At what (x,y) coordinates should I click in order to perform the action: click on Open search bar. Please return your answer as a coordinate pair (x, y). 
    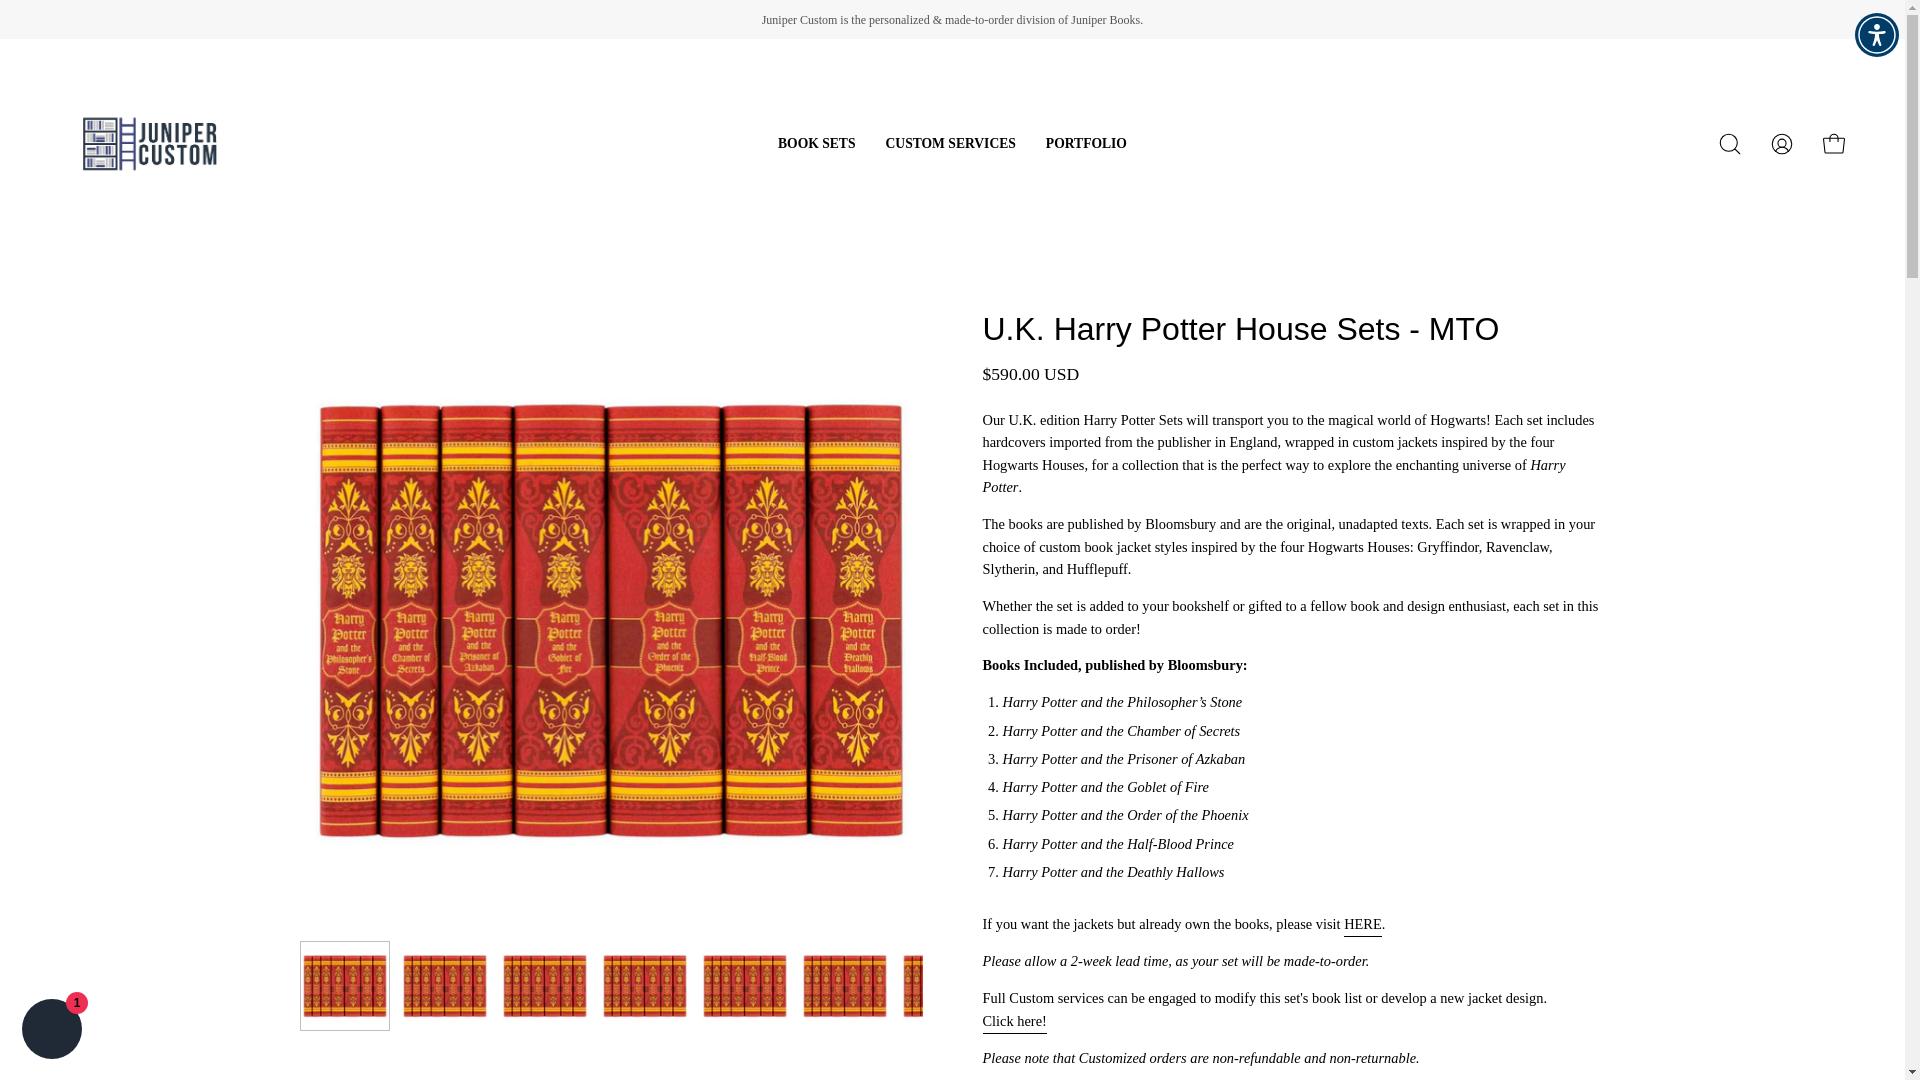
    Looking at the image, I should click on (1730, 144).